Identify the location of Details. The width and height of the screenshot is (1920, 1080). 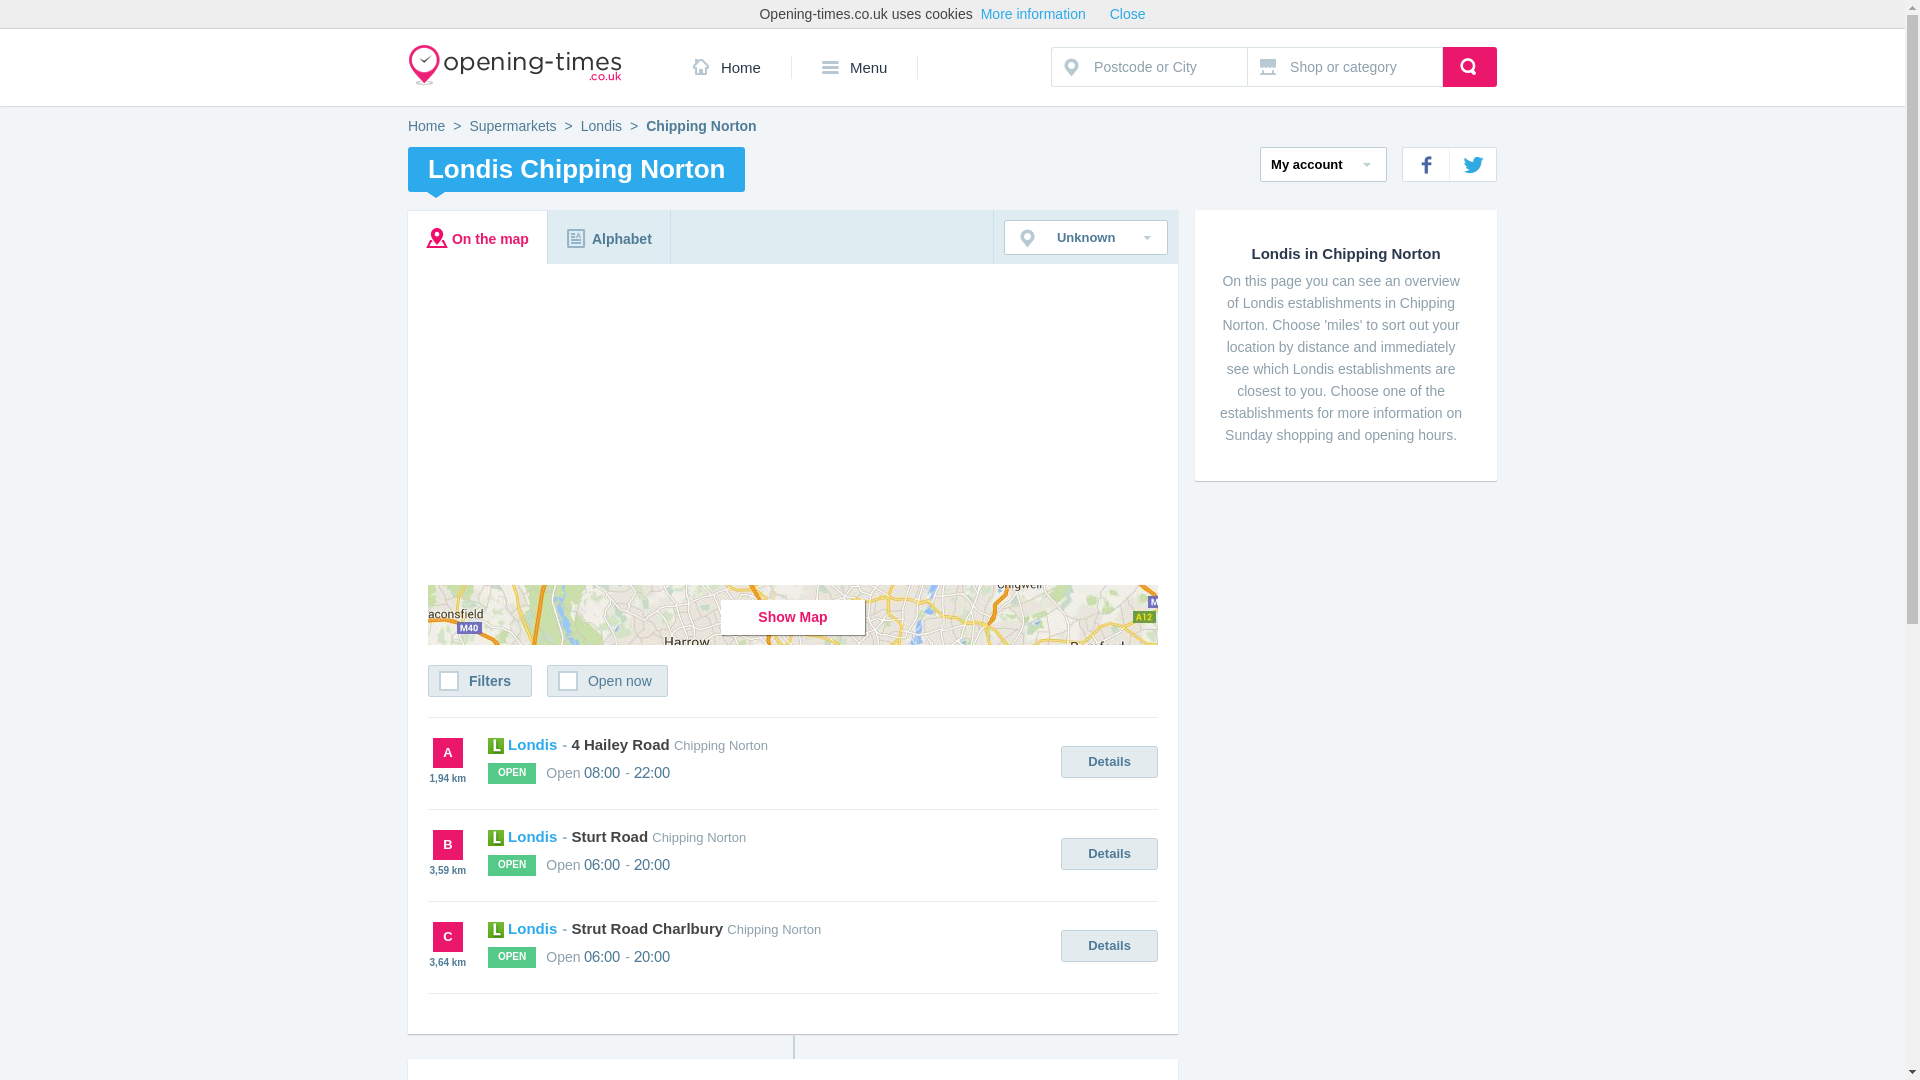
(1109, 946).